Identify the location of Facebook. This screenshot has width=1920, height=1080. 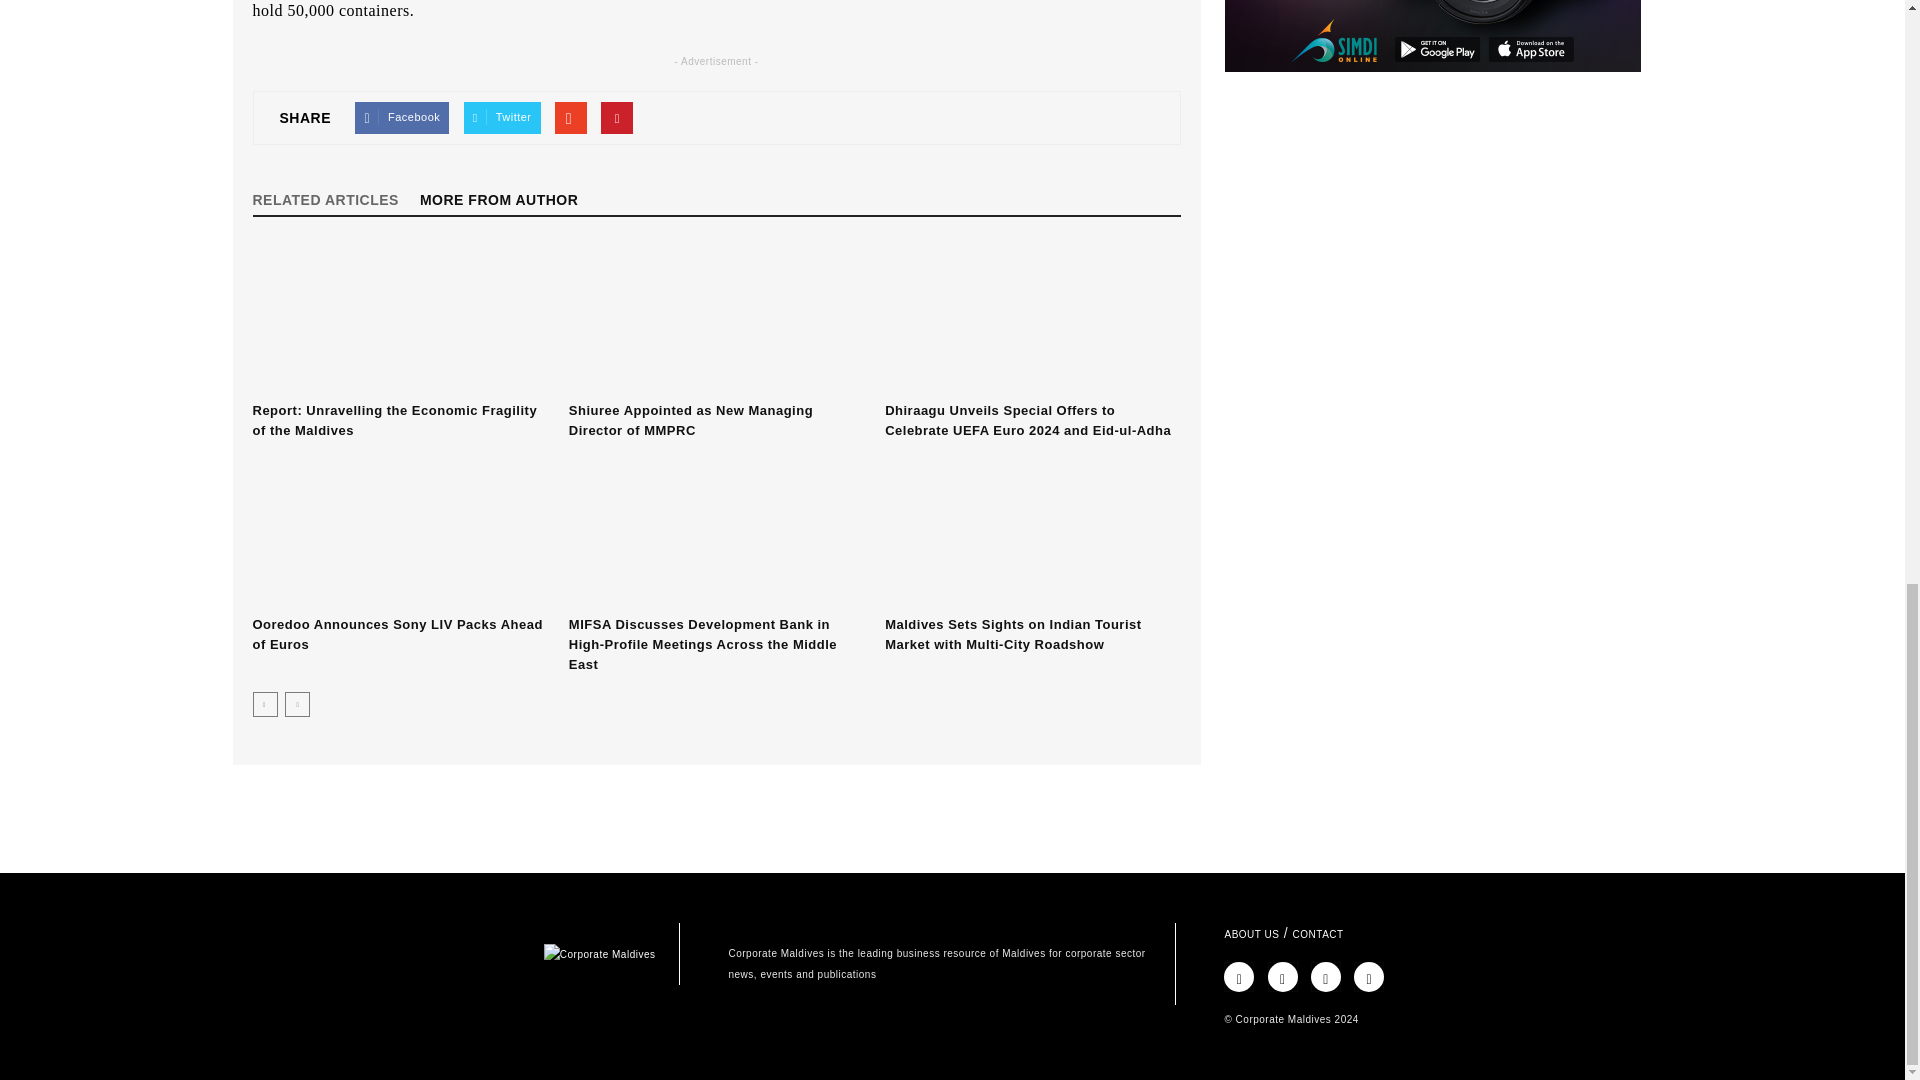
(402, 117).